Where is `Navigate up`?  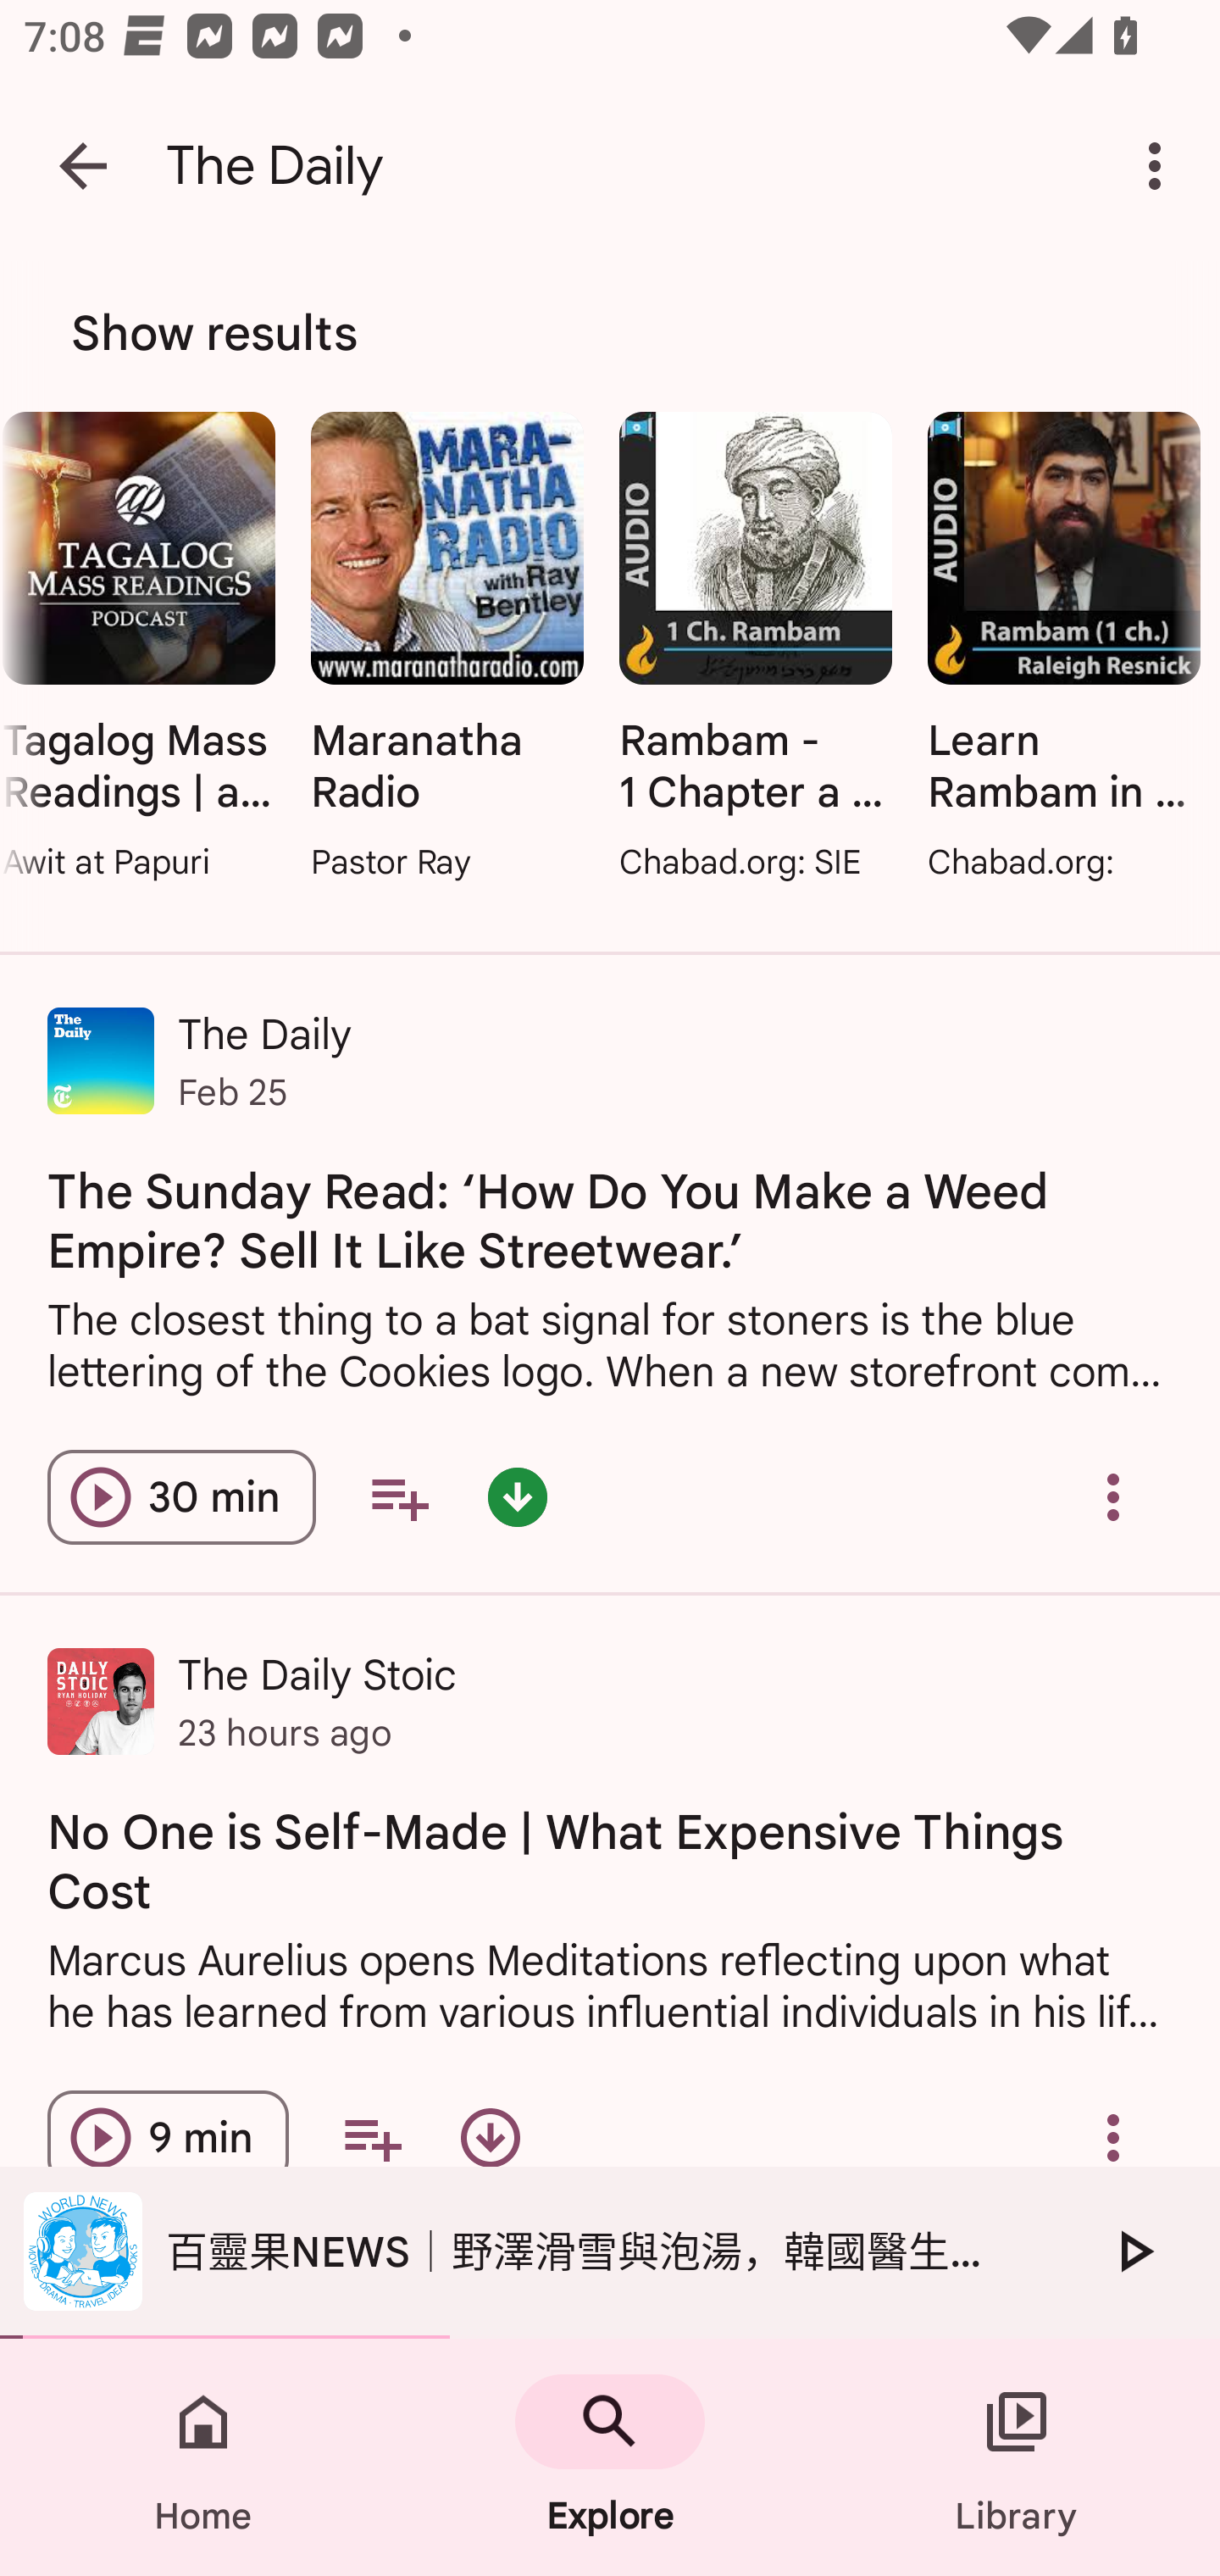 Navigate up is located at coordinates (83, 166).